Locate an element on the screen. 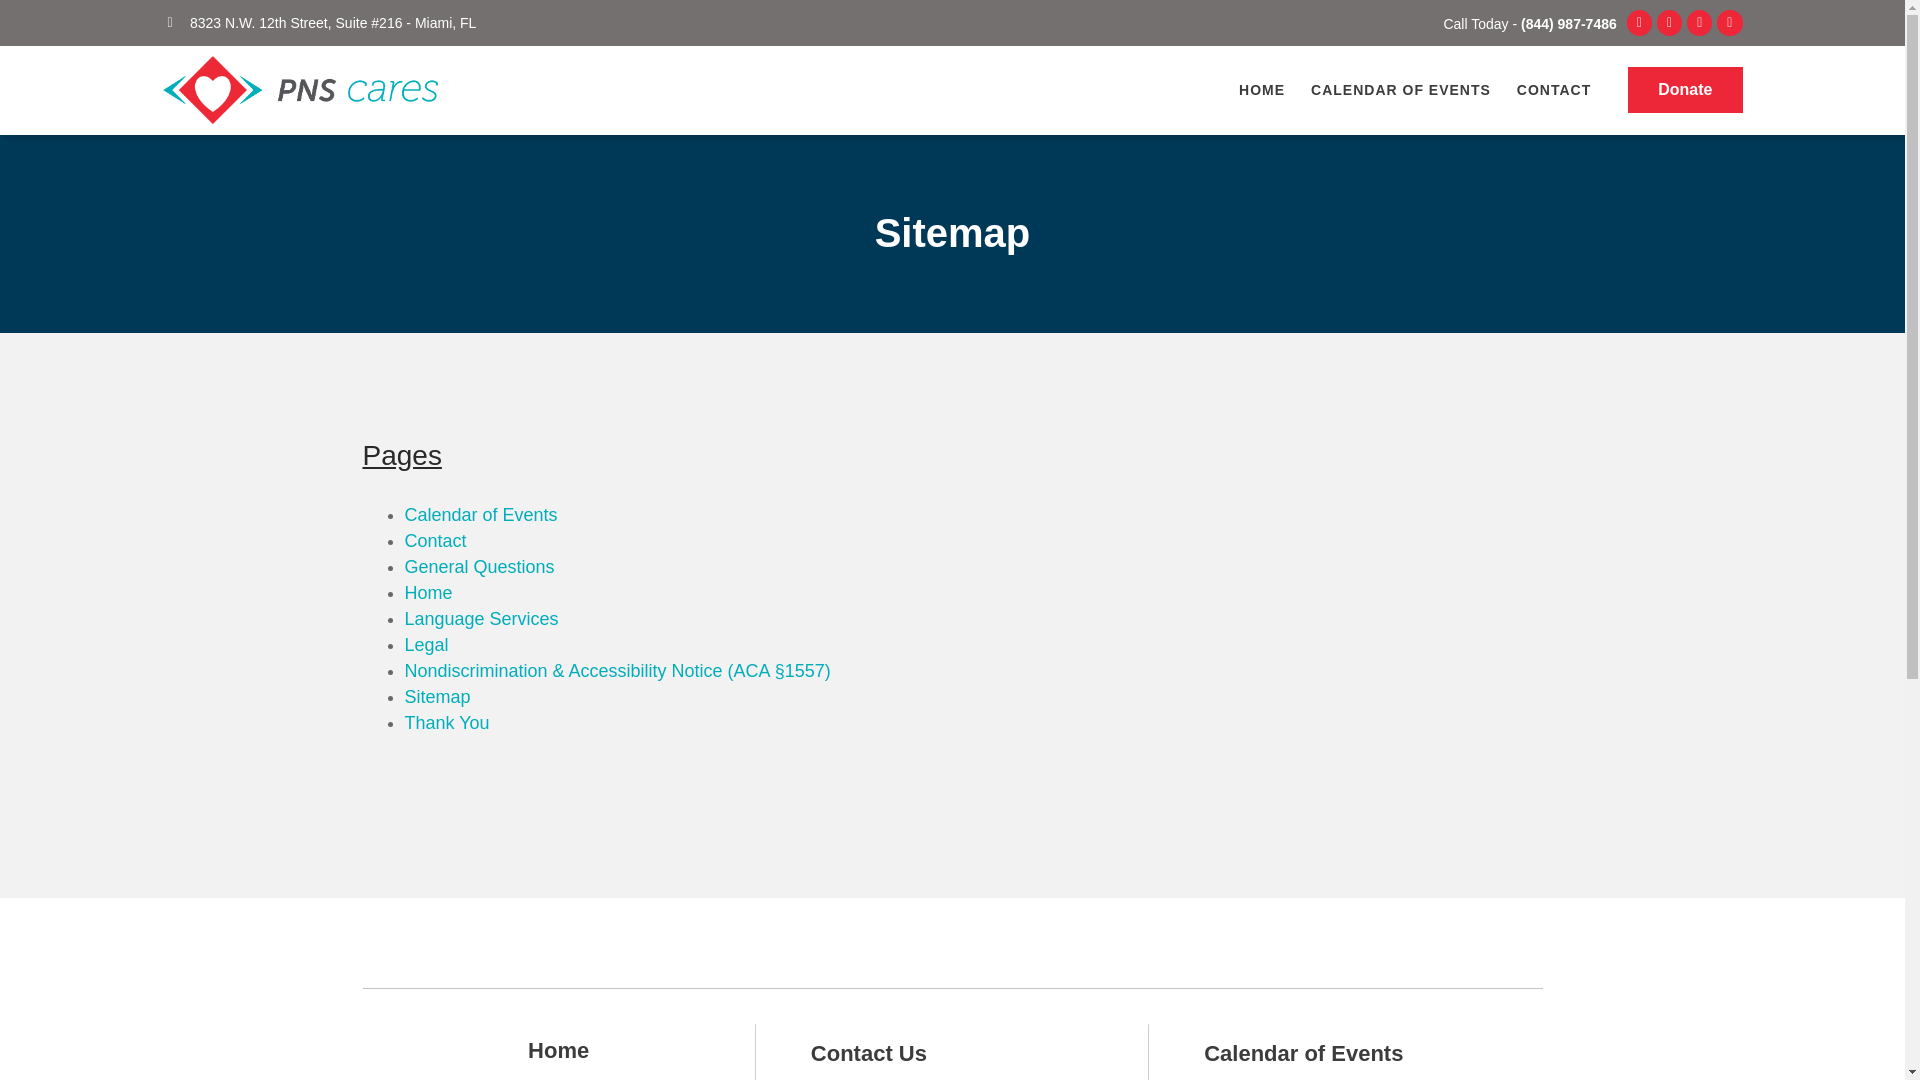  Calendar of Events is located at coordinates (1303, 1053).